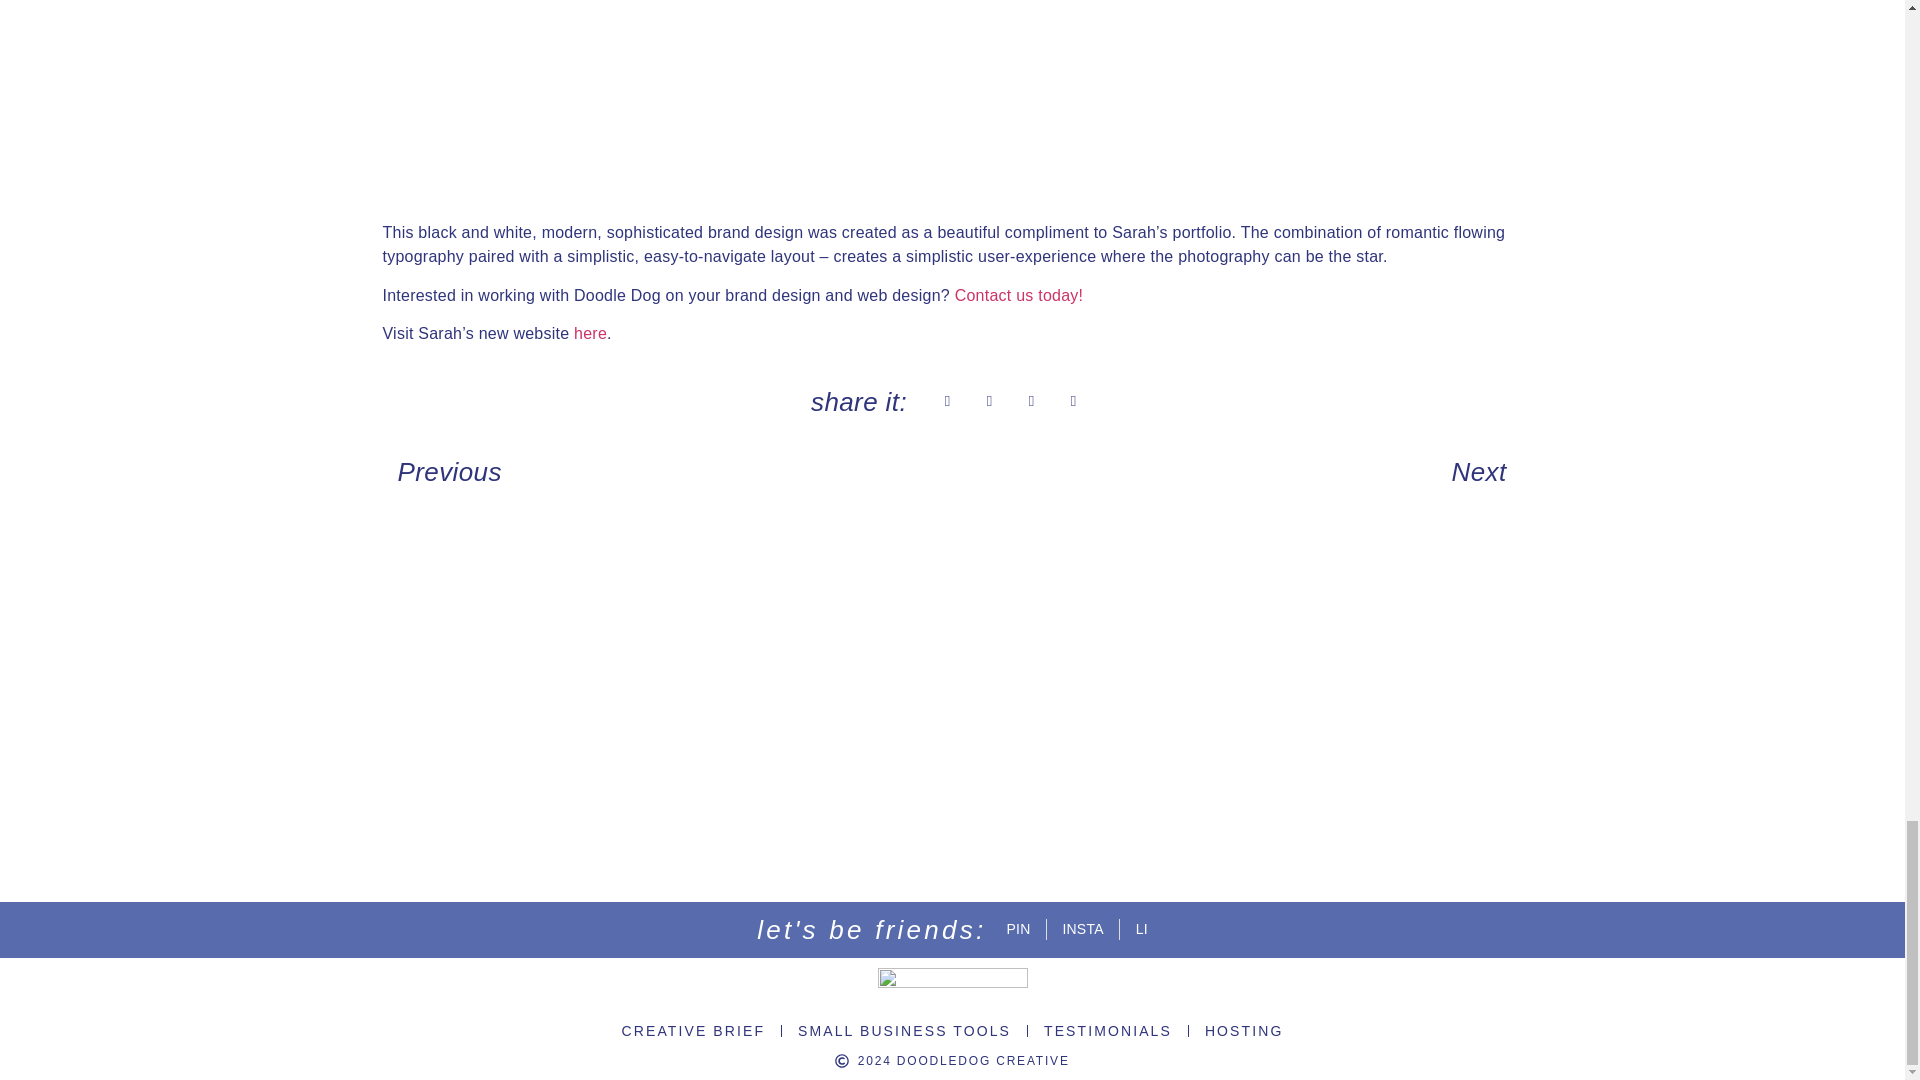 The image size is (1920, 1080). Describe the element at coordinates (694, 1031) in the screenshot. I see `CREATIVE BRIEF` at that location.